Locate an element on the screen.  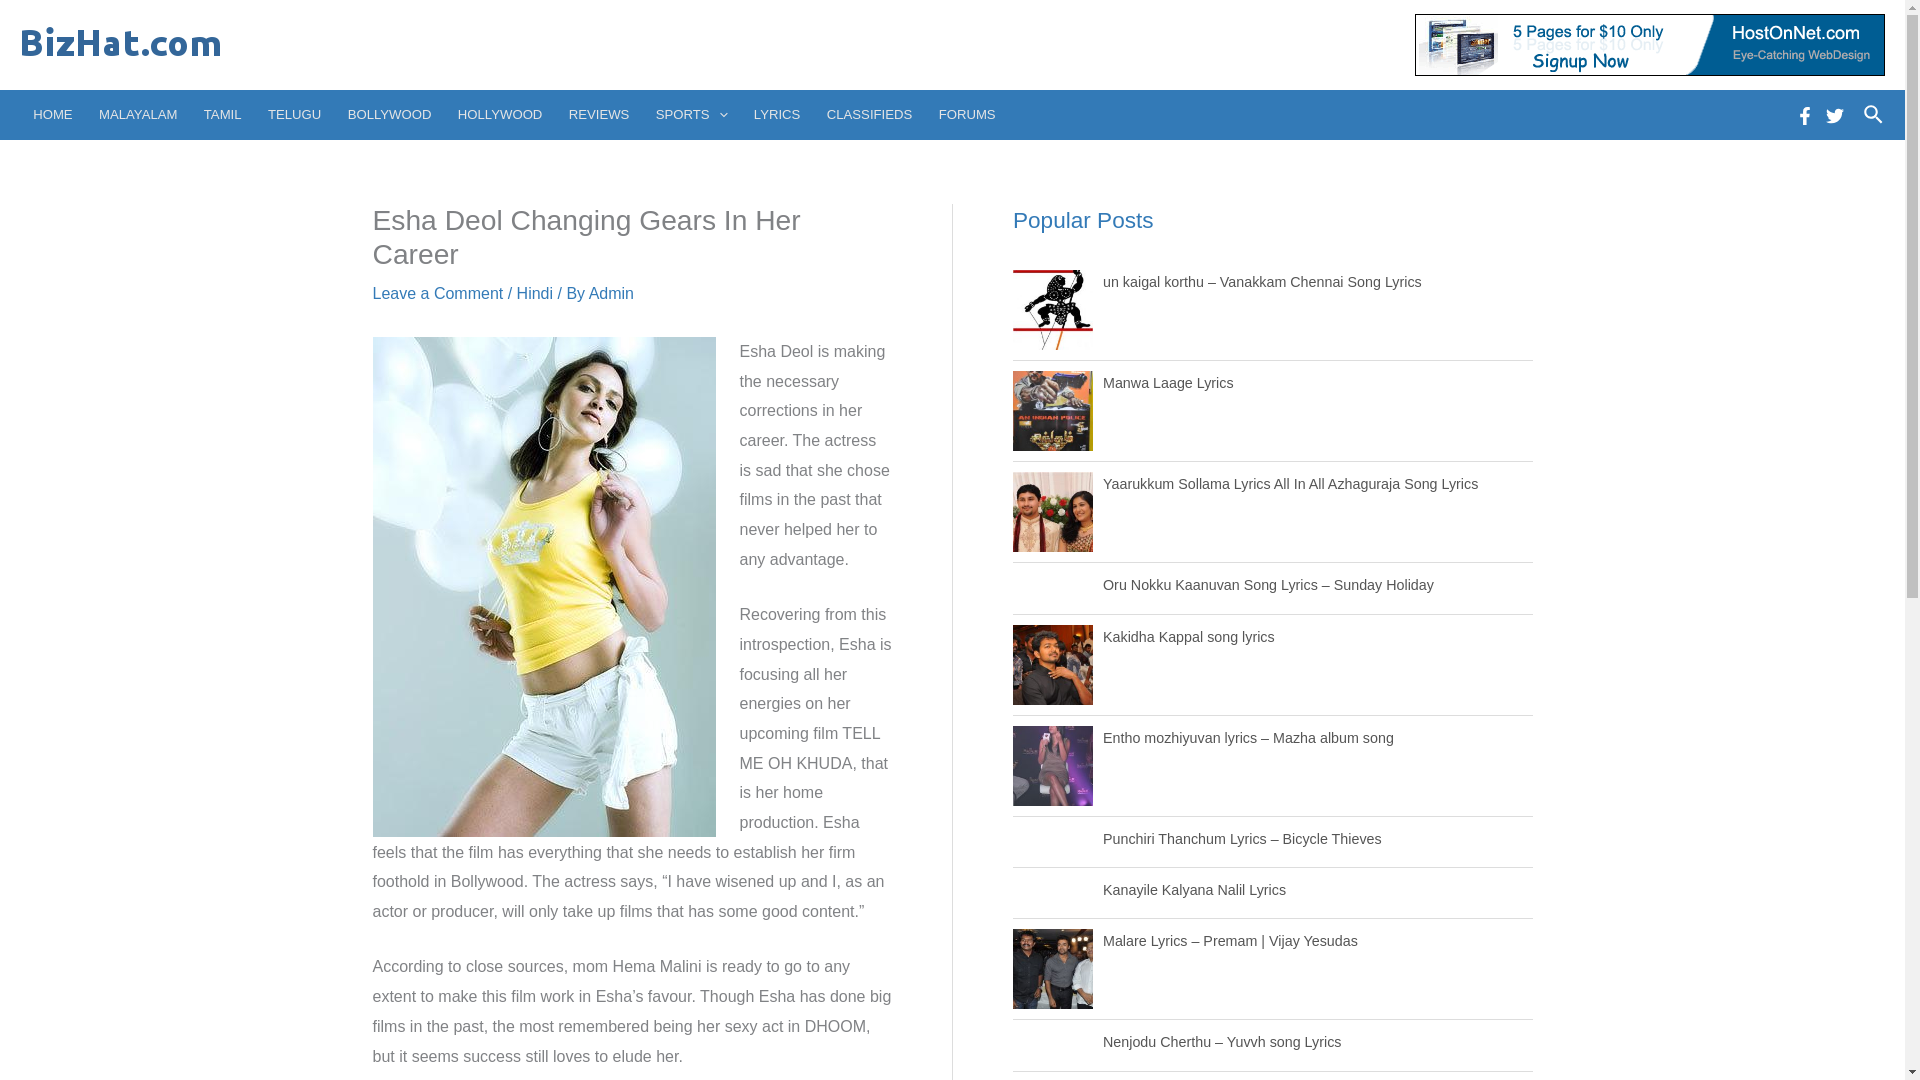
LYRICS is located at coordinates (778, 114).